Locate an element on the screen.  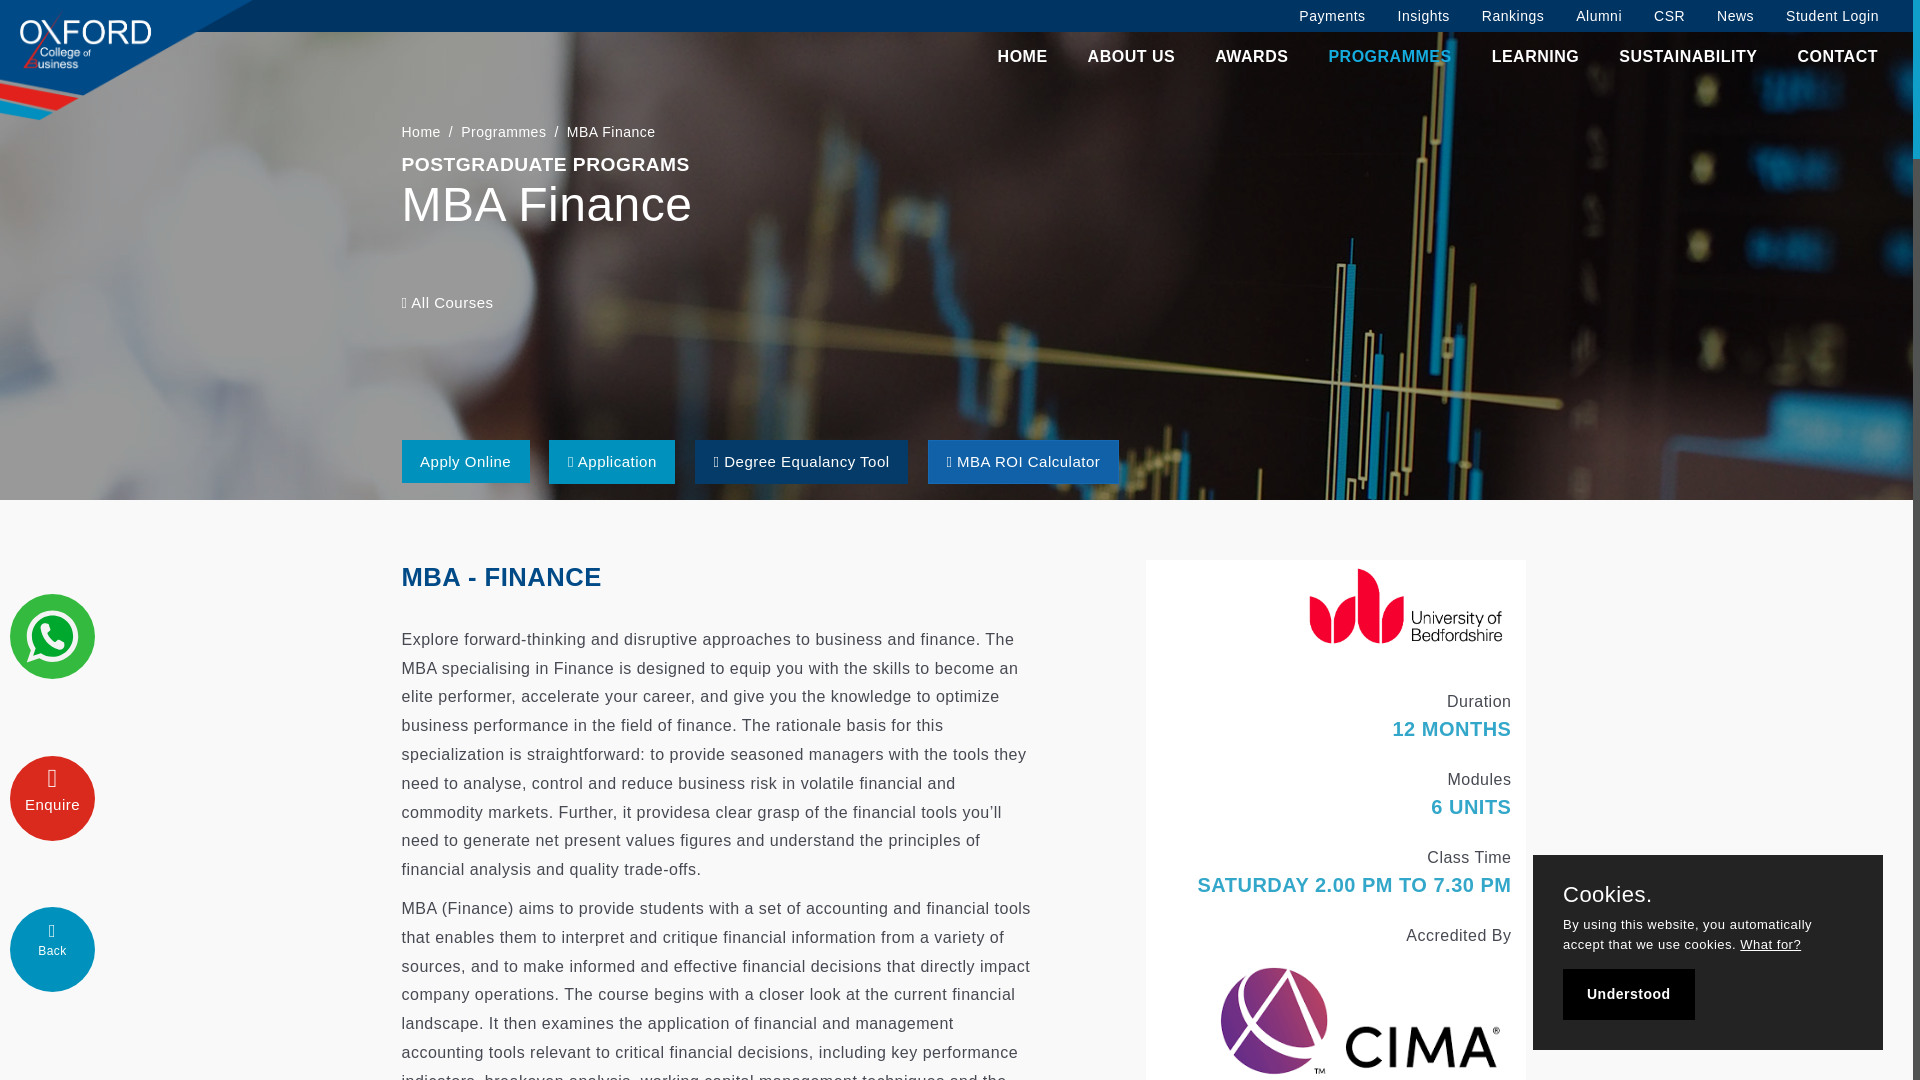
Enquire is located at coordinates (52, 798).